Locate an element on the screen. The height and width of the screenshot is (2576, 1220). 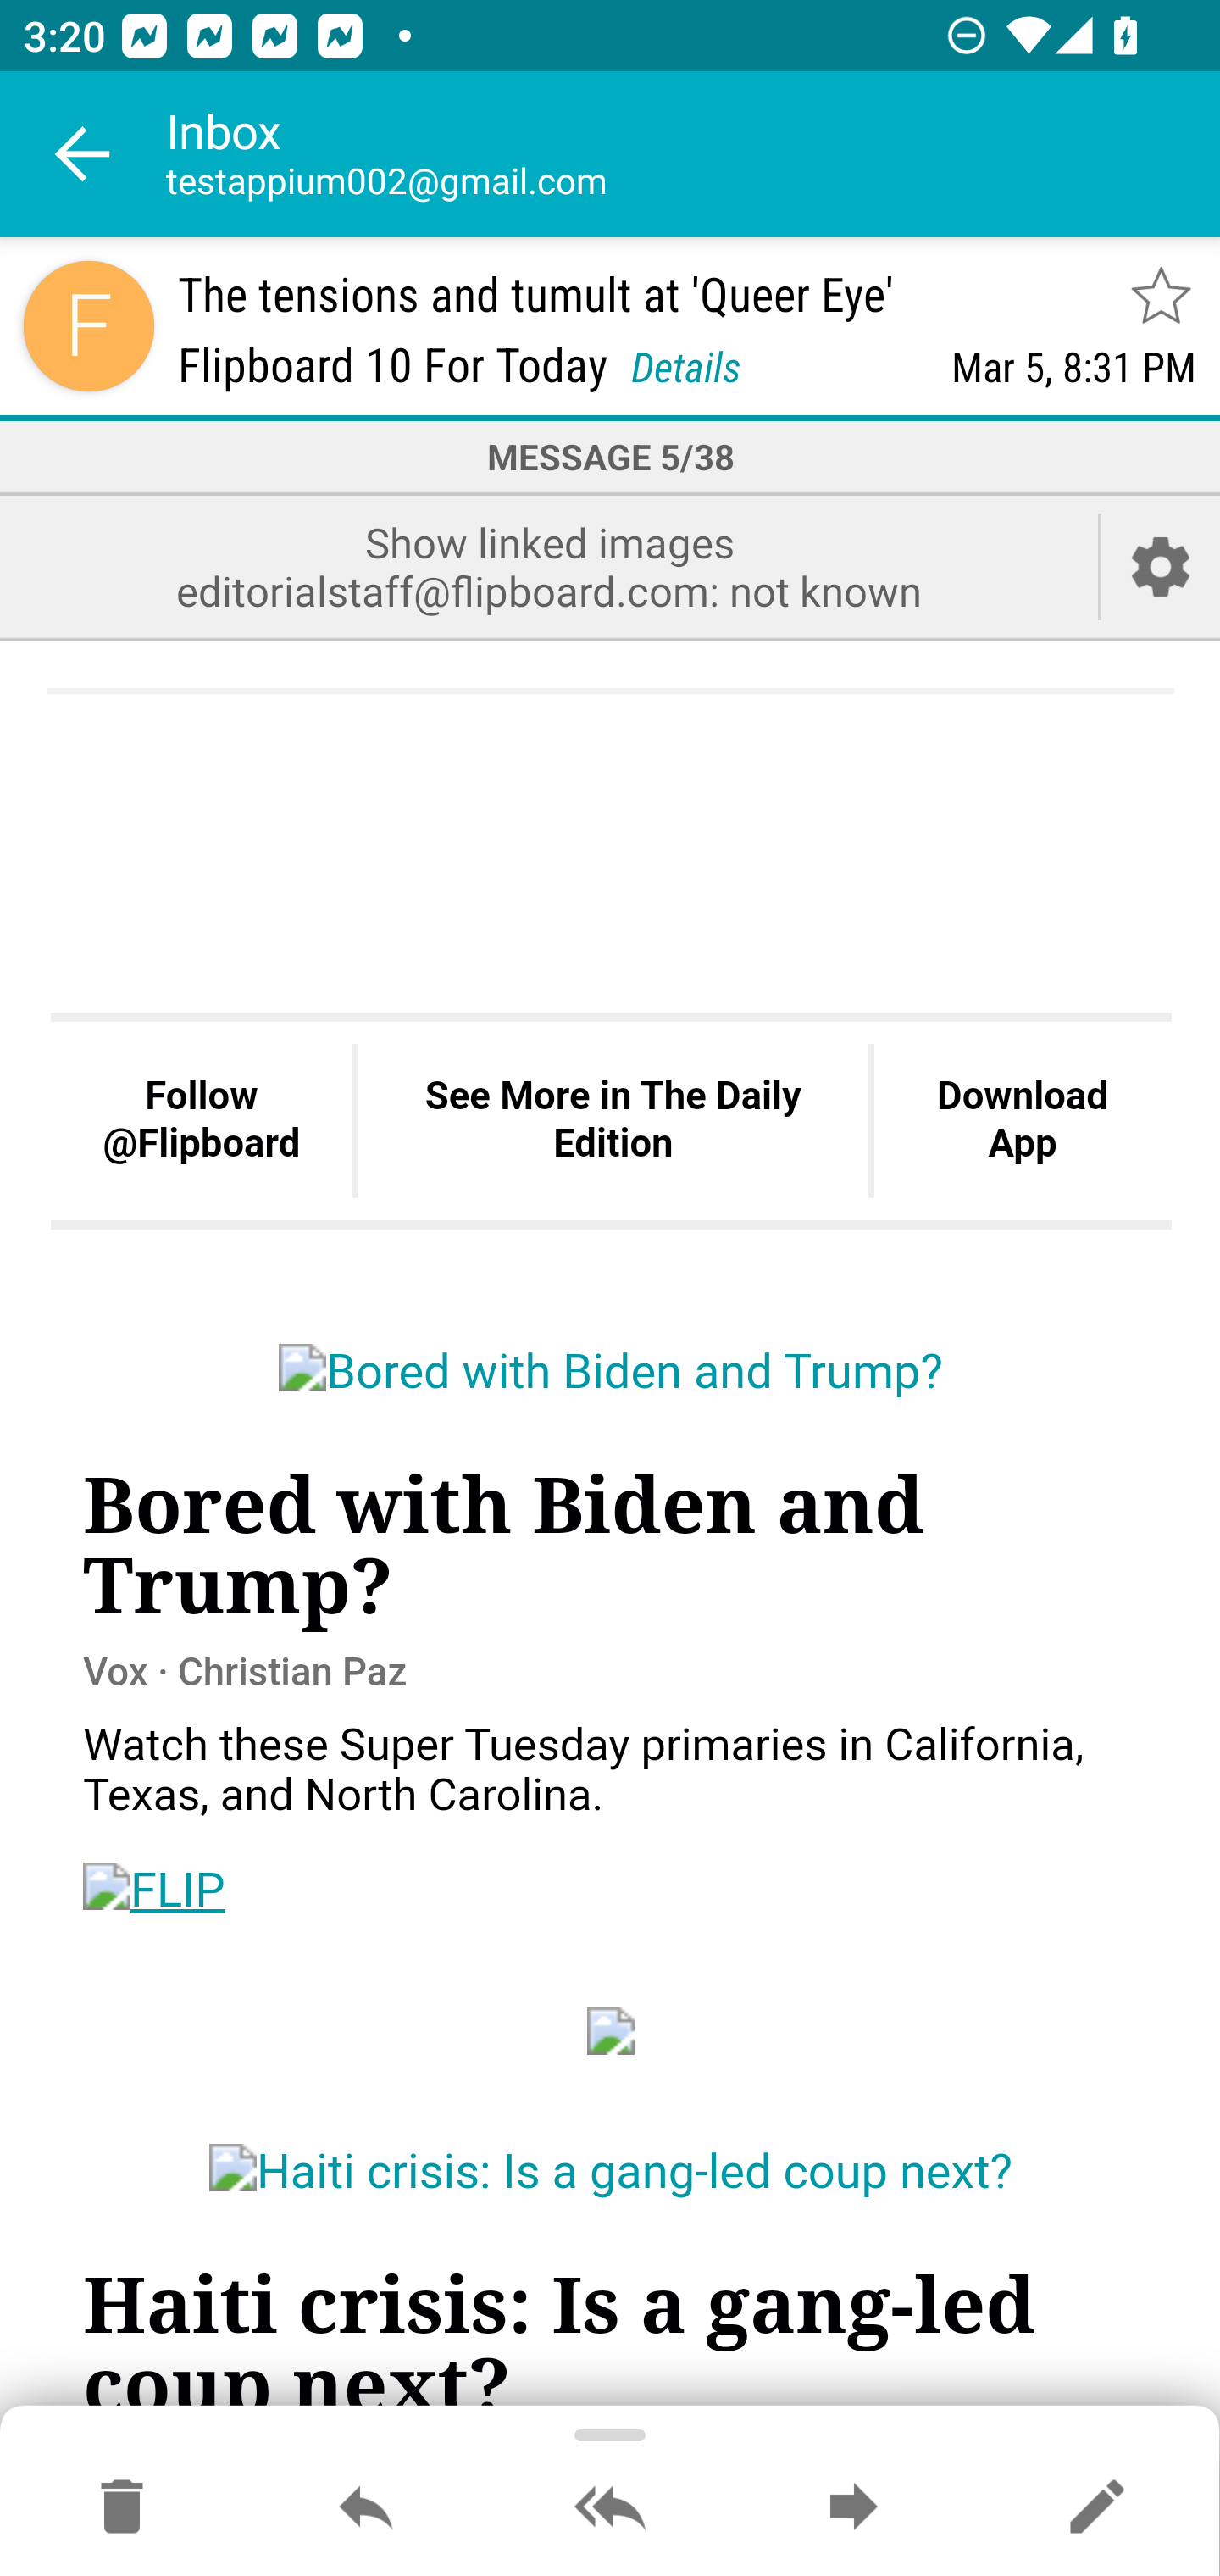
Account setup is located at coordinates (1161, 566).